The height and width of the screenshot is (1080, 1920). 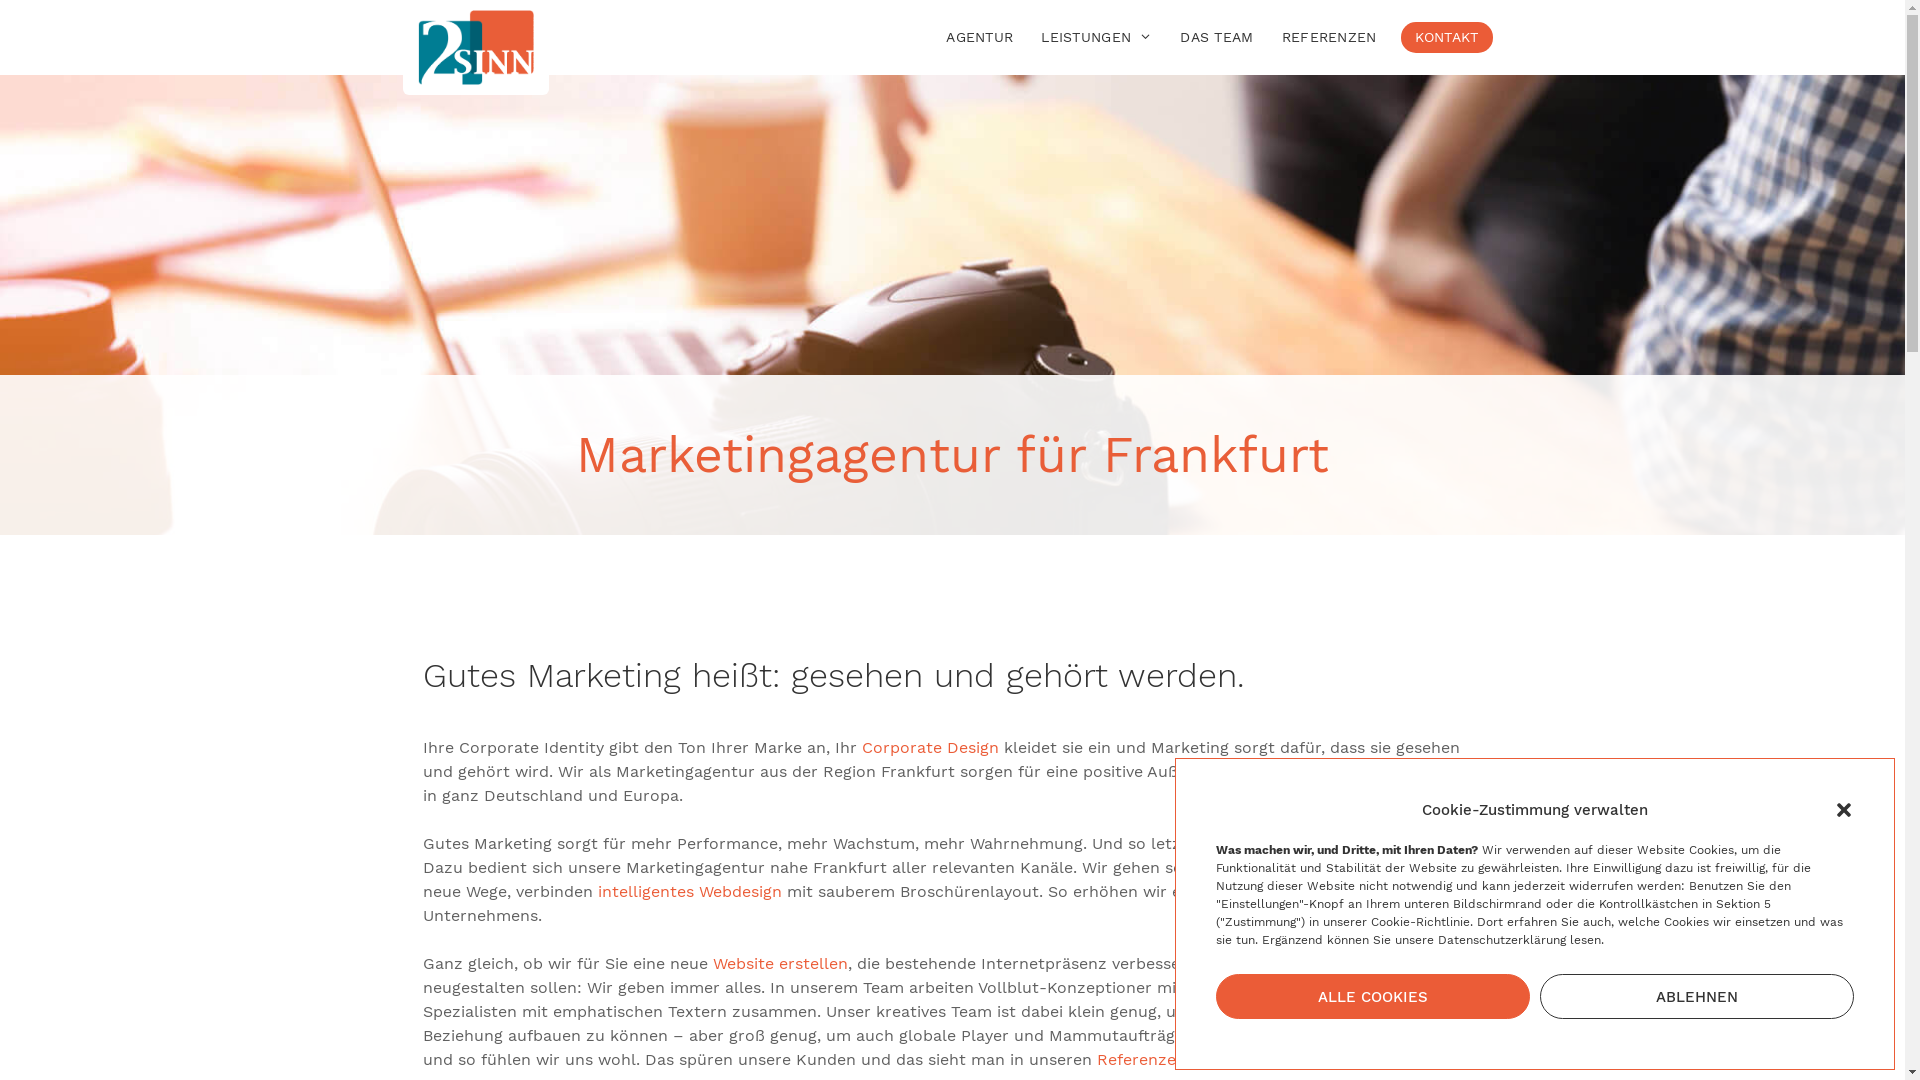 I want to click on ALLE COOKIES, so click(x=1373, y=996).